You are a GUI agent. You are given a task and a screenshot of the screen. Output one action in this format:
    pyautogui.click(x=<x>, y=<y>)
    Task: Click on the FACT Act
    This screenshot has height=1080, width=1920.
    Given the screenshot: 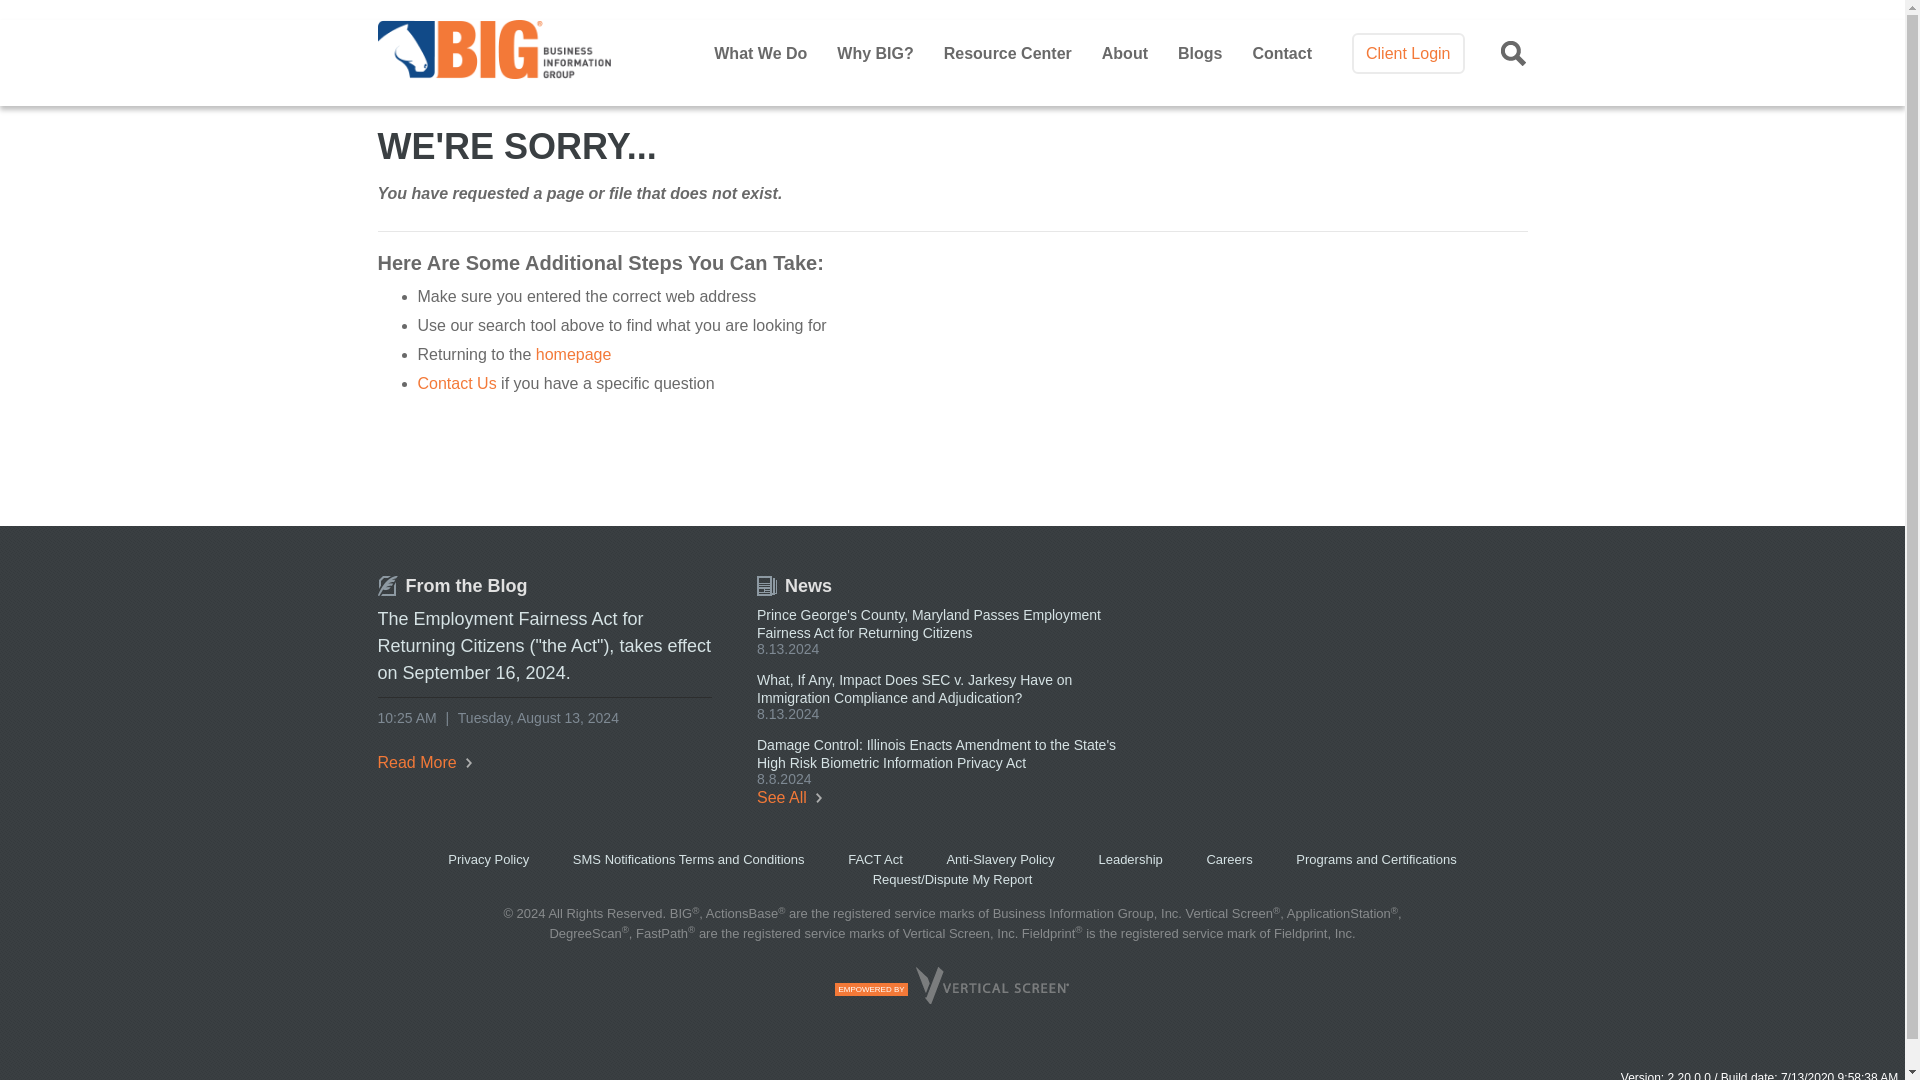 What is the action you would take?
    pyautogui.click(x=876, y=860)
    